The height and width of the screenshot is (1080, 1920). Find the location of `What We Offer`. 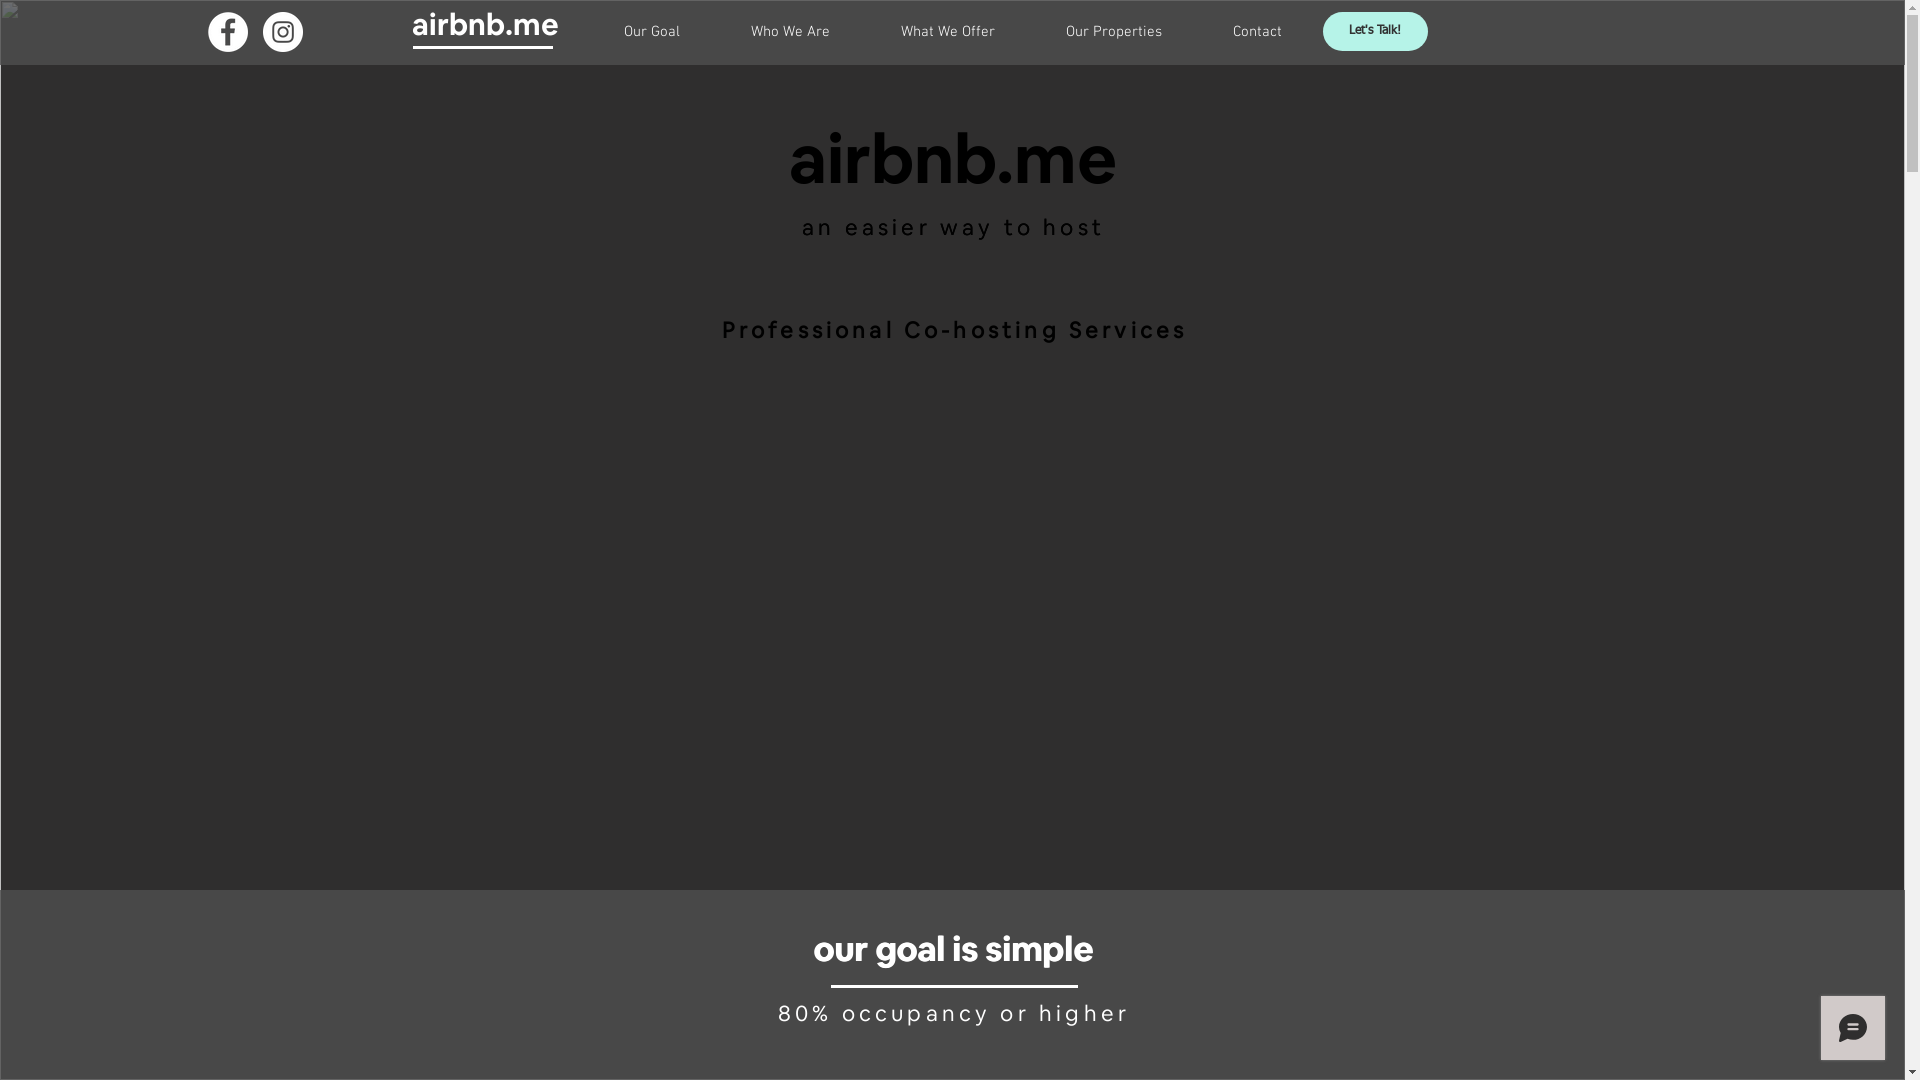

What We Offer is located at coordinates (948, 32).